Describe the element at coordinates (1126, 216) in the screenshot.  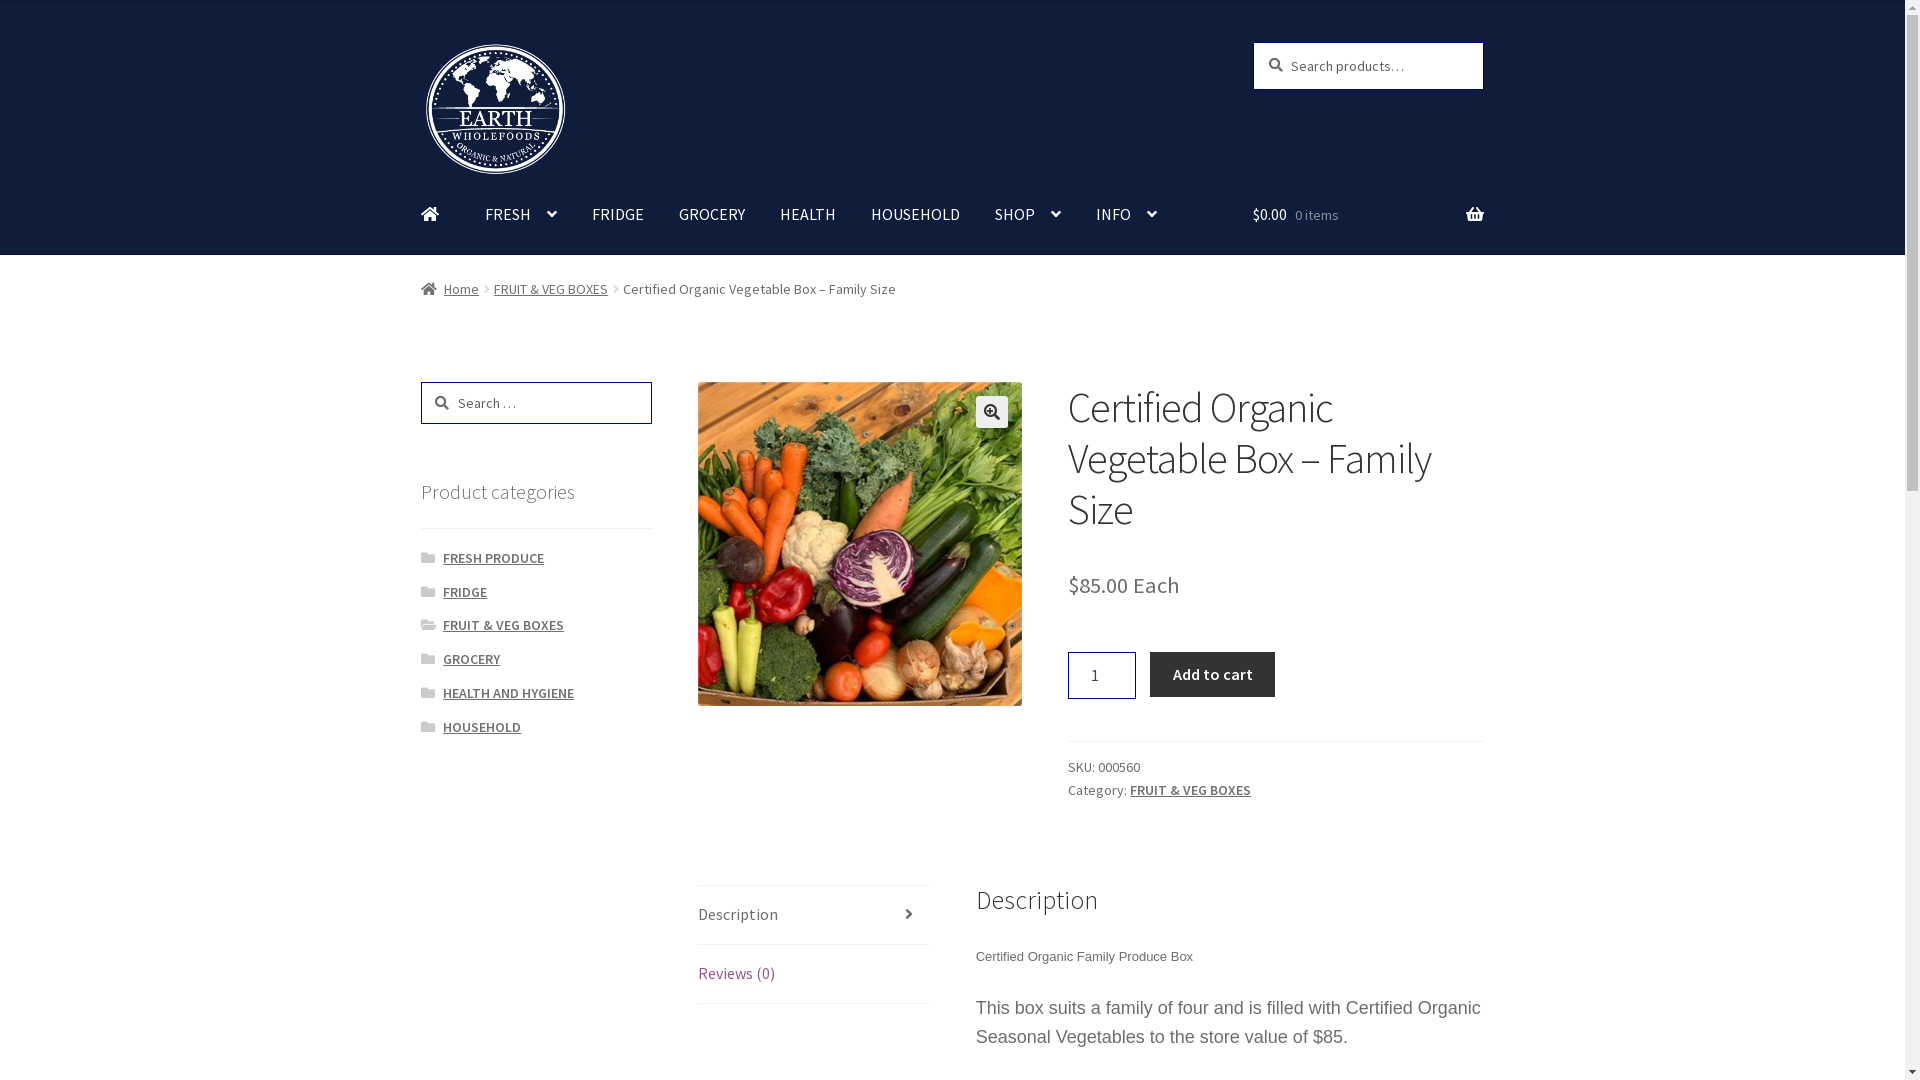
I see `INFO` at that location.